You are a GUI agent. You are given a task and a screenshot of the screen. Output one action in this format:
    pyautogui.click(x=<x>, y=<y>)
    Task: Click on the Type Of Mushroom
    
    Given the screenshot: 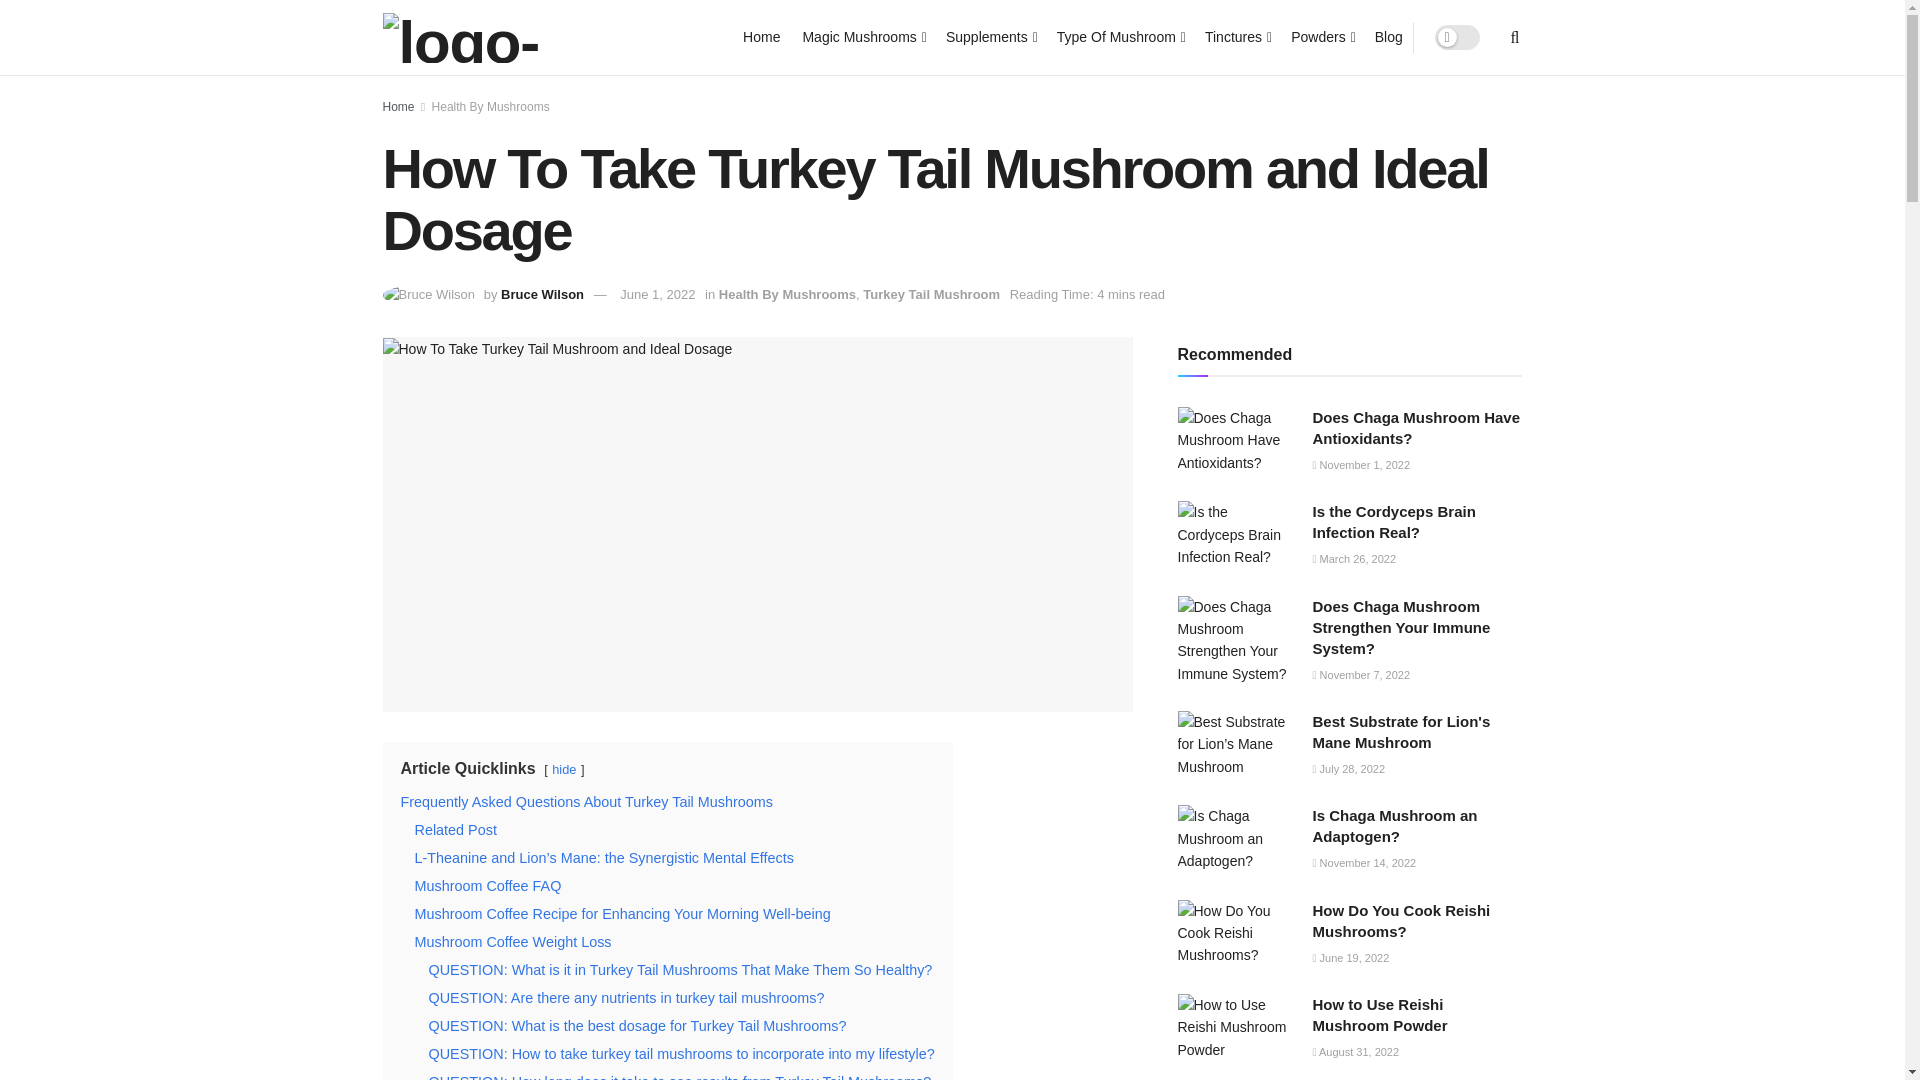 What is the action you would take?
    pyautogui.click(x=1120, y=36)
    